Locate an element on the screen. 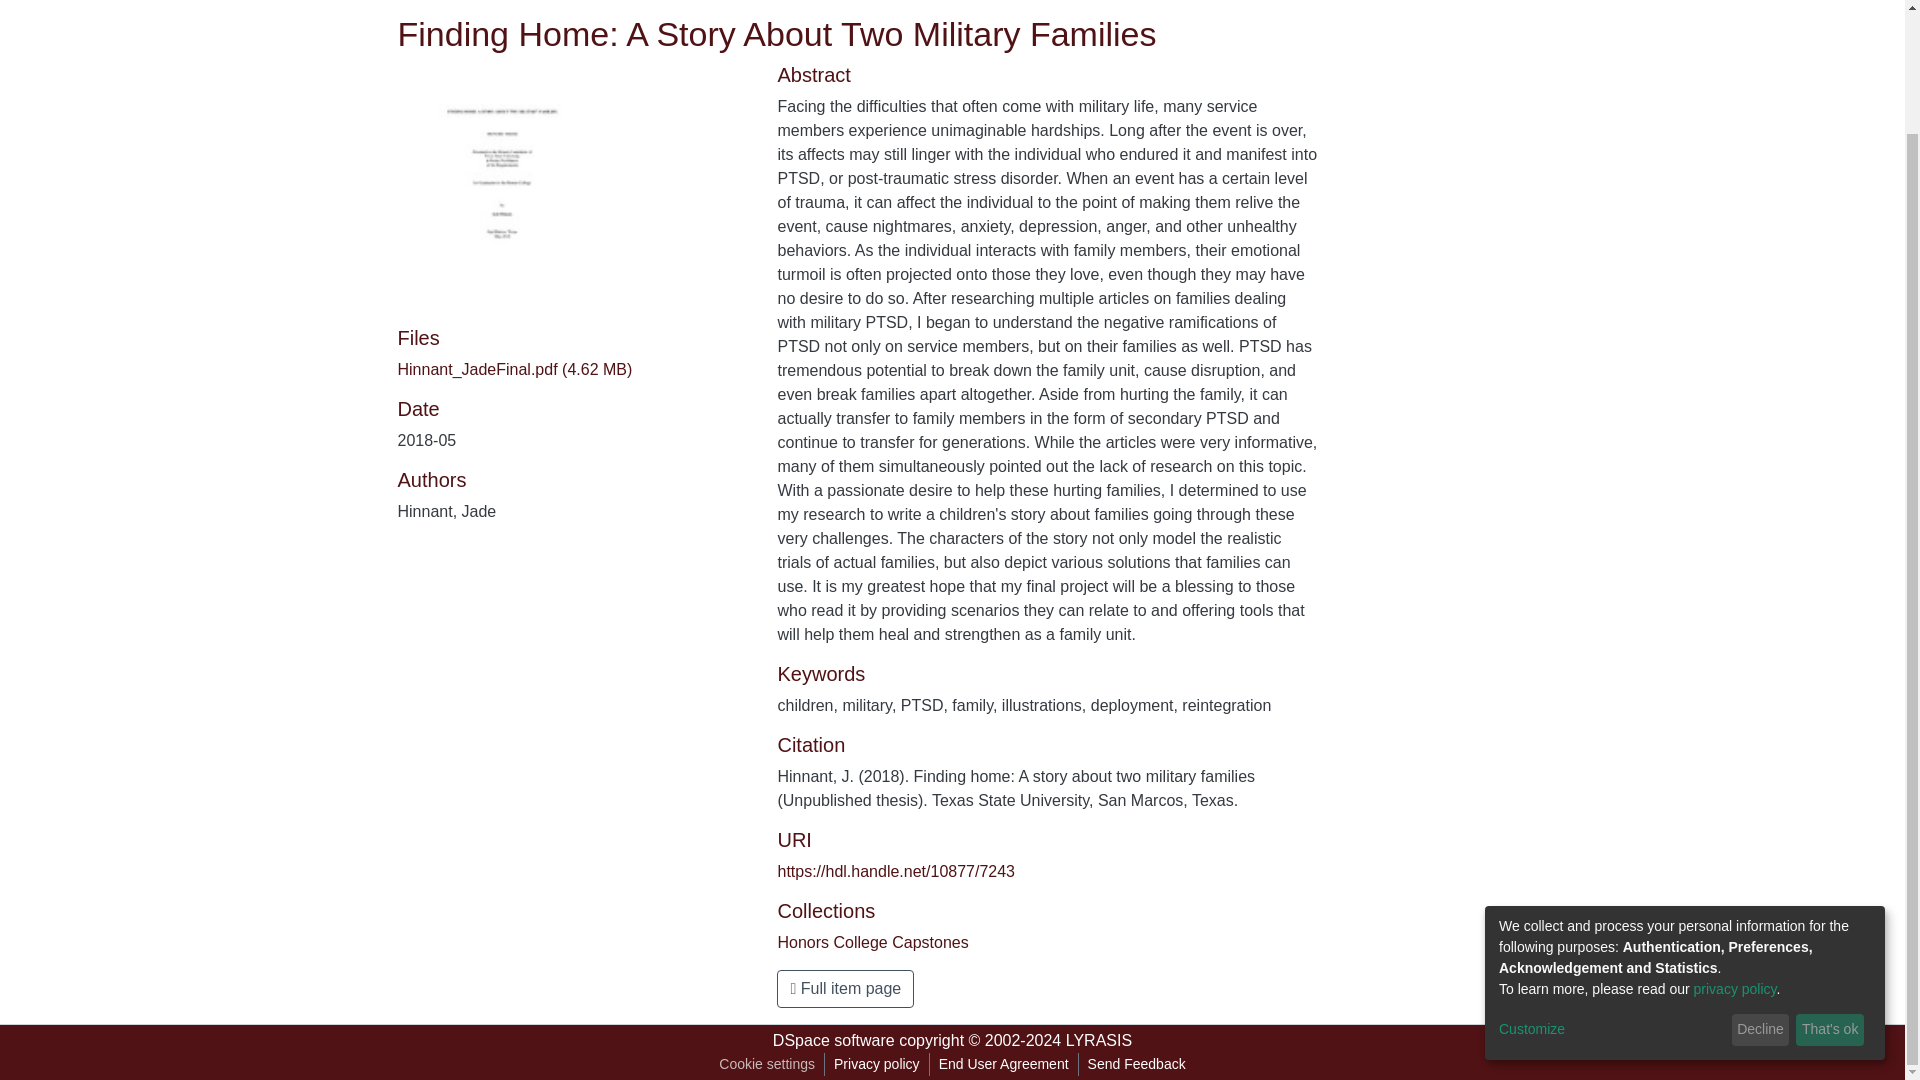  Send Feedback is located at coordinates (1136, 1064).